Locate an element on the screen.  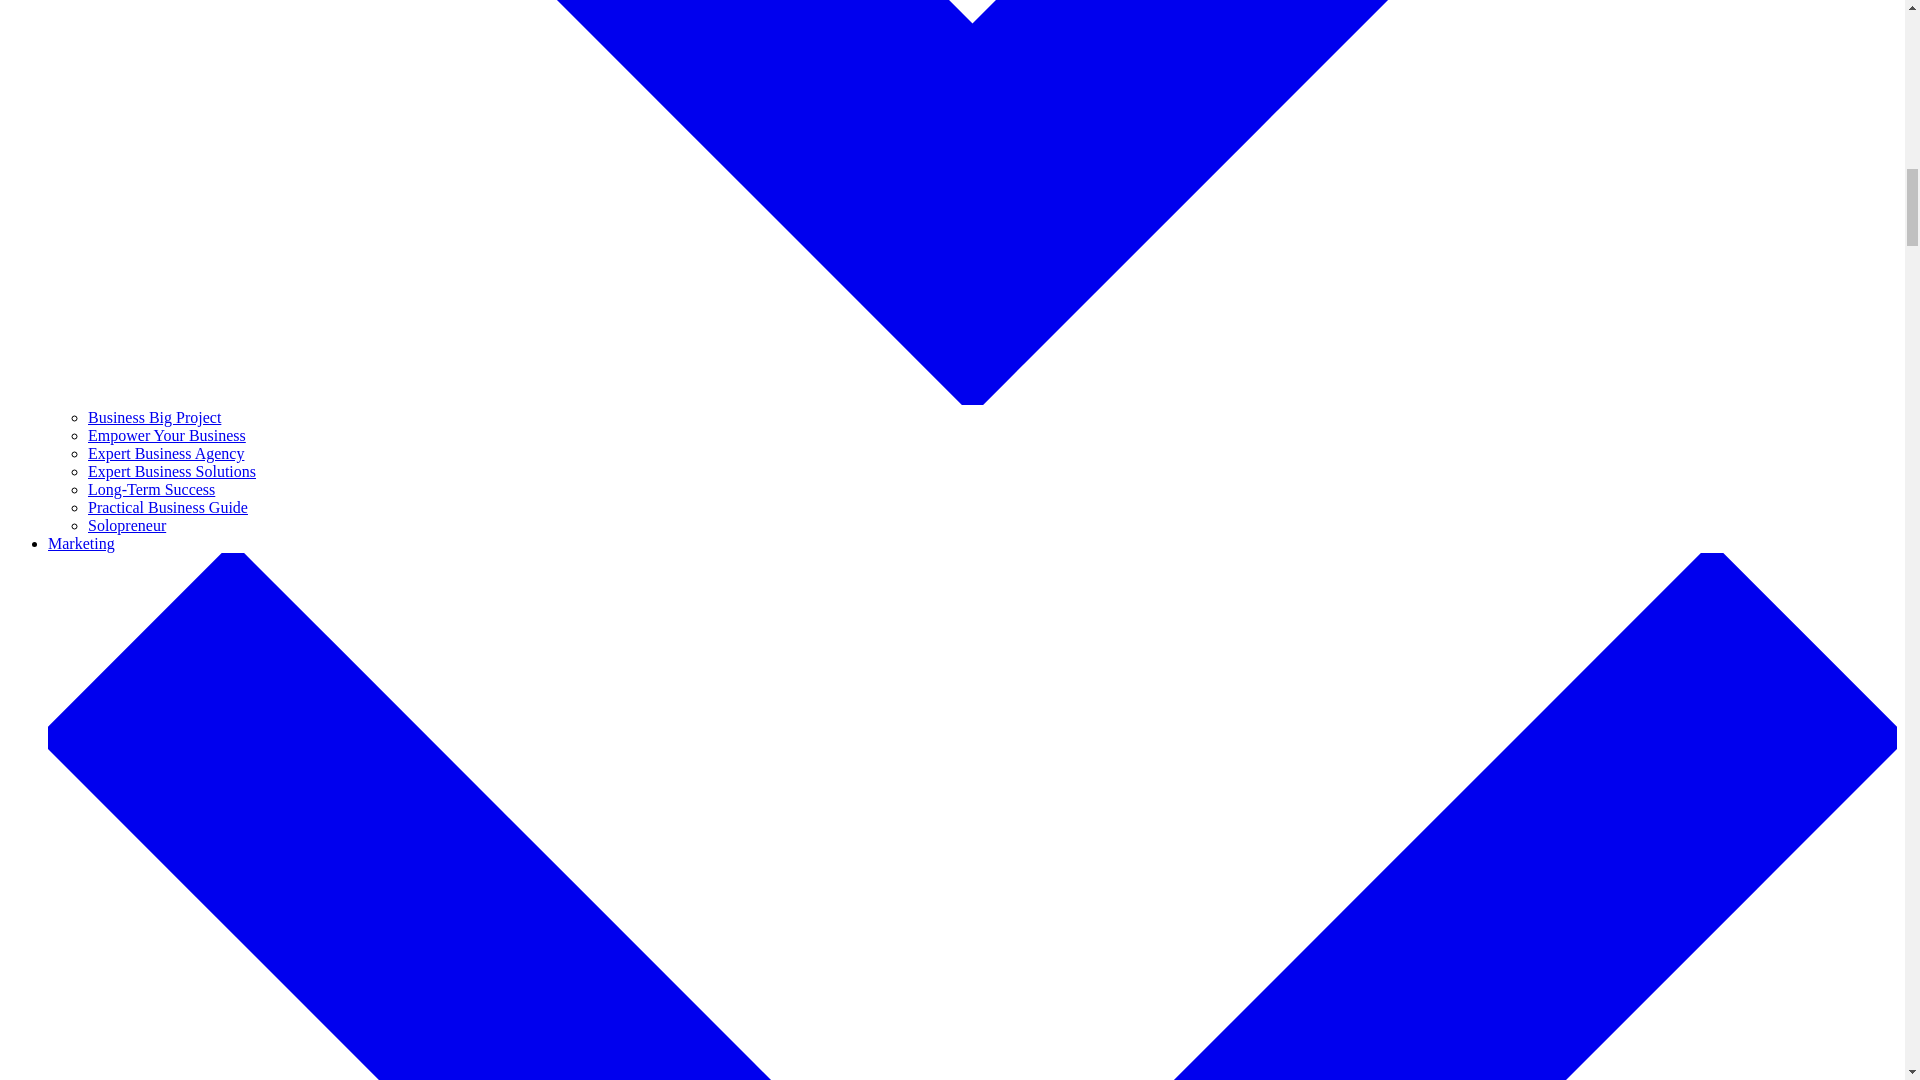
Business Big Project is located at coordinates (154, 417).